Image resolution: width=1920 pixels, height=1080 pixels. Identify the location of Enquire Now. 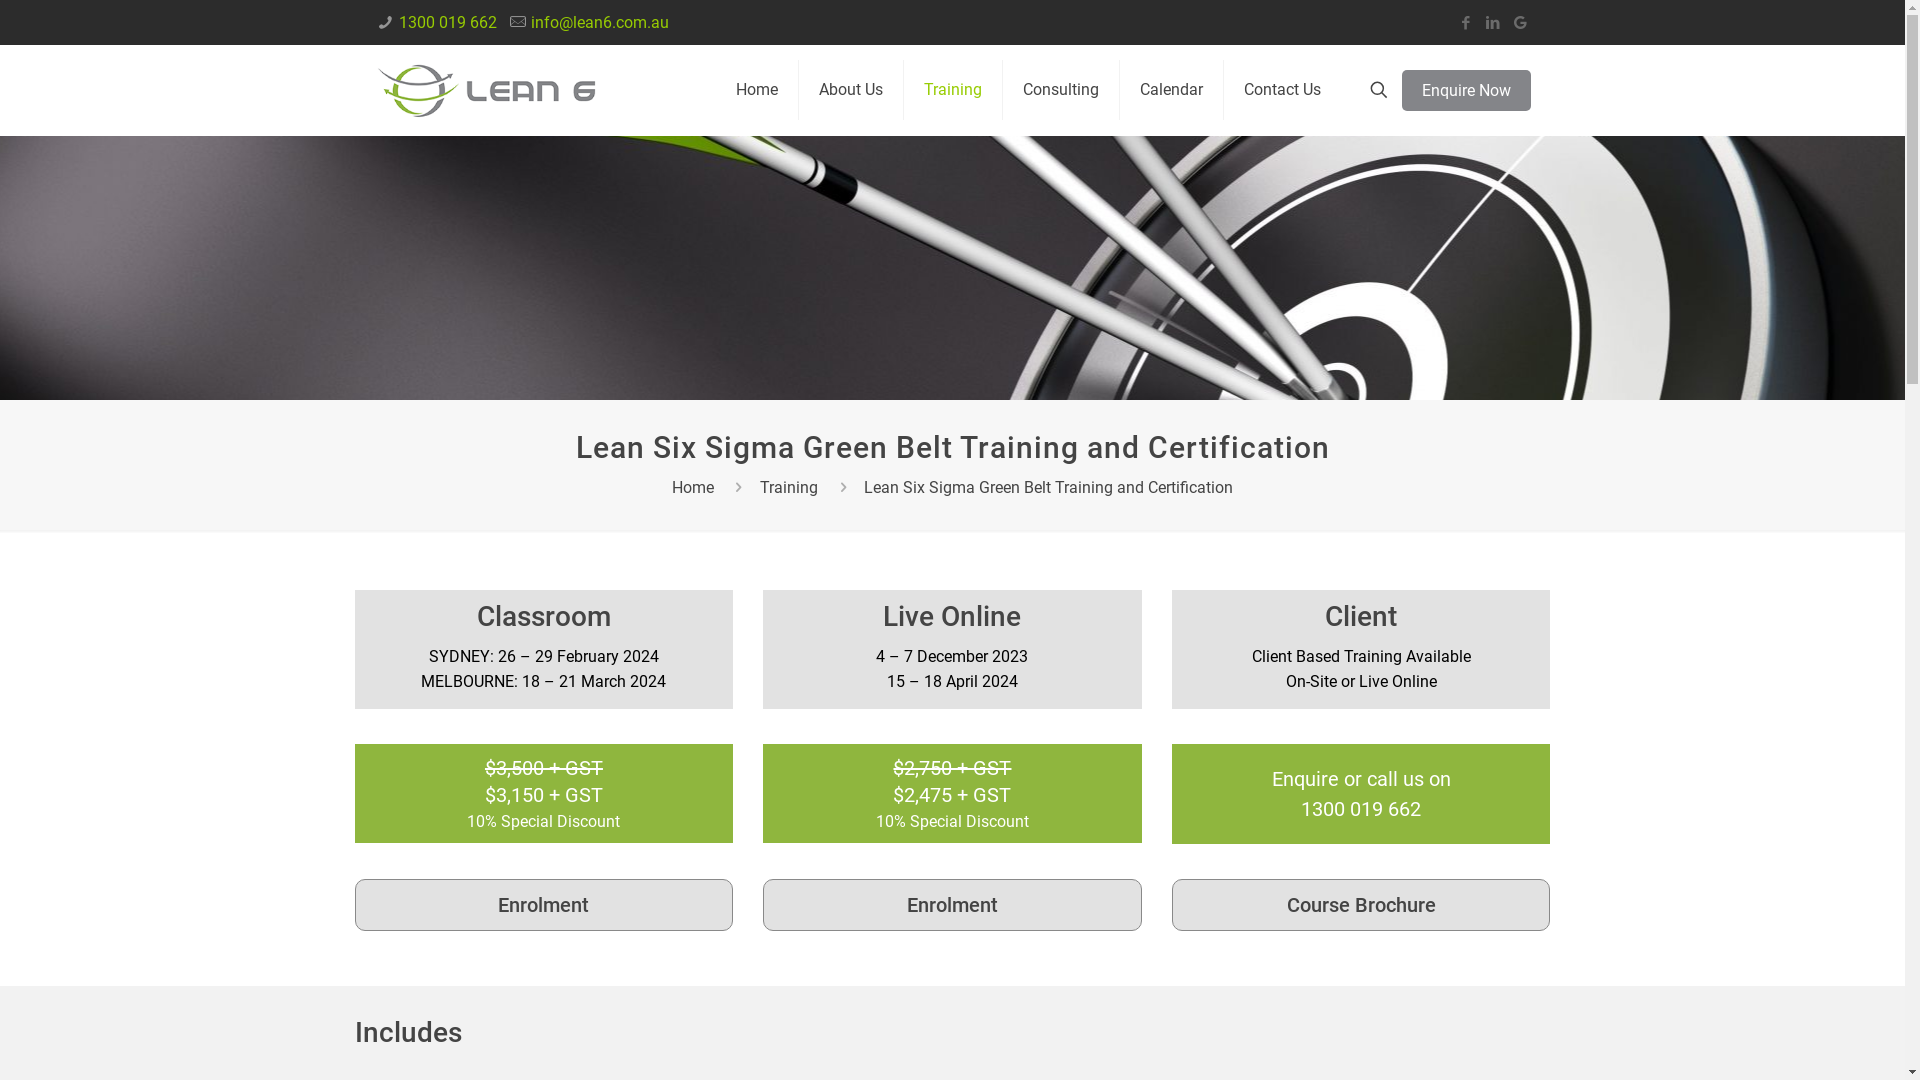
(1466, 90).